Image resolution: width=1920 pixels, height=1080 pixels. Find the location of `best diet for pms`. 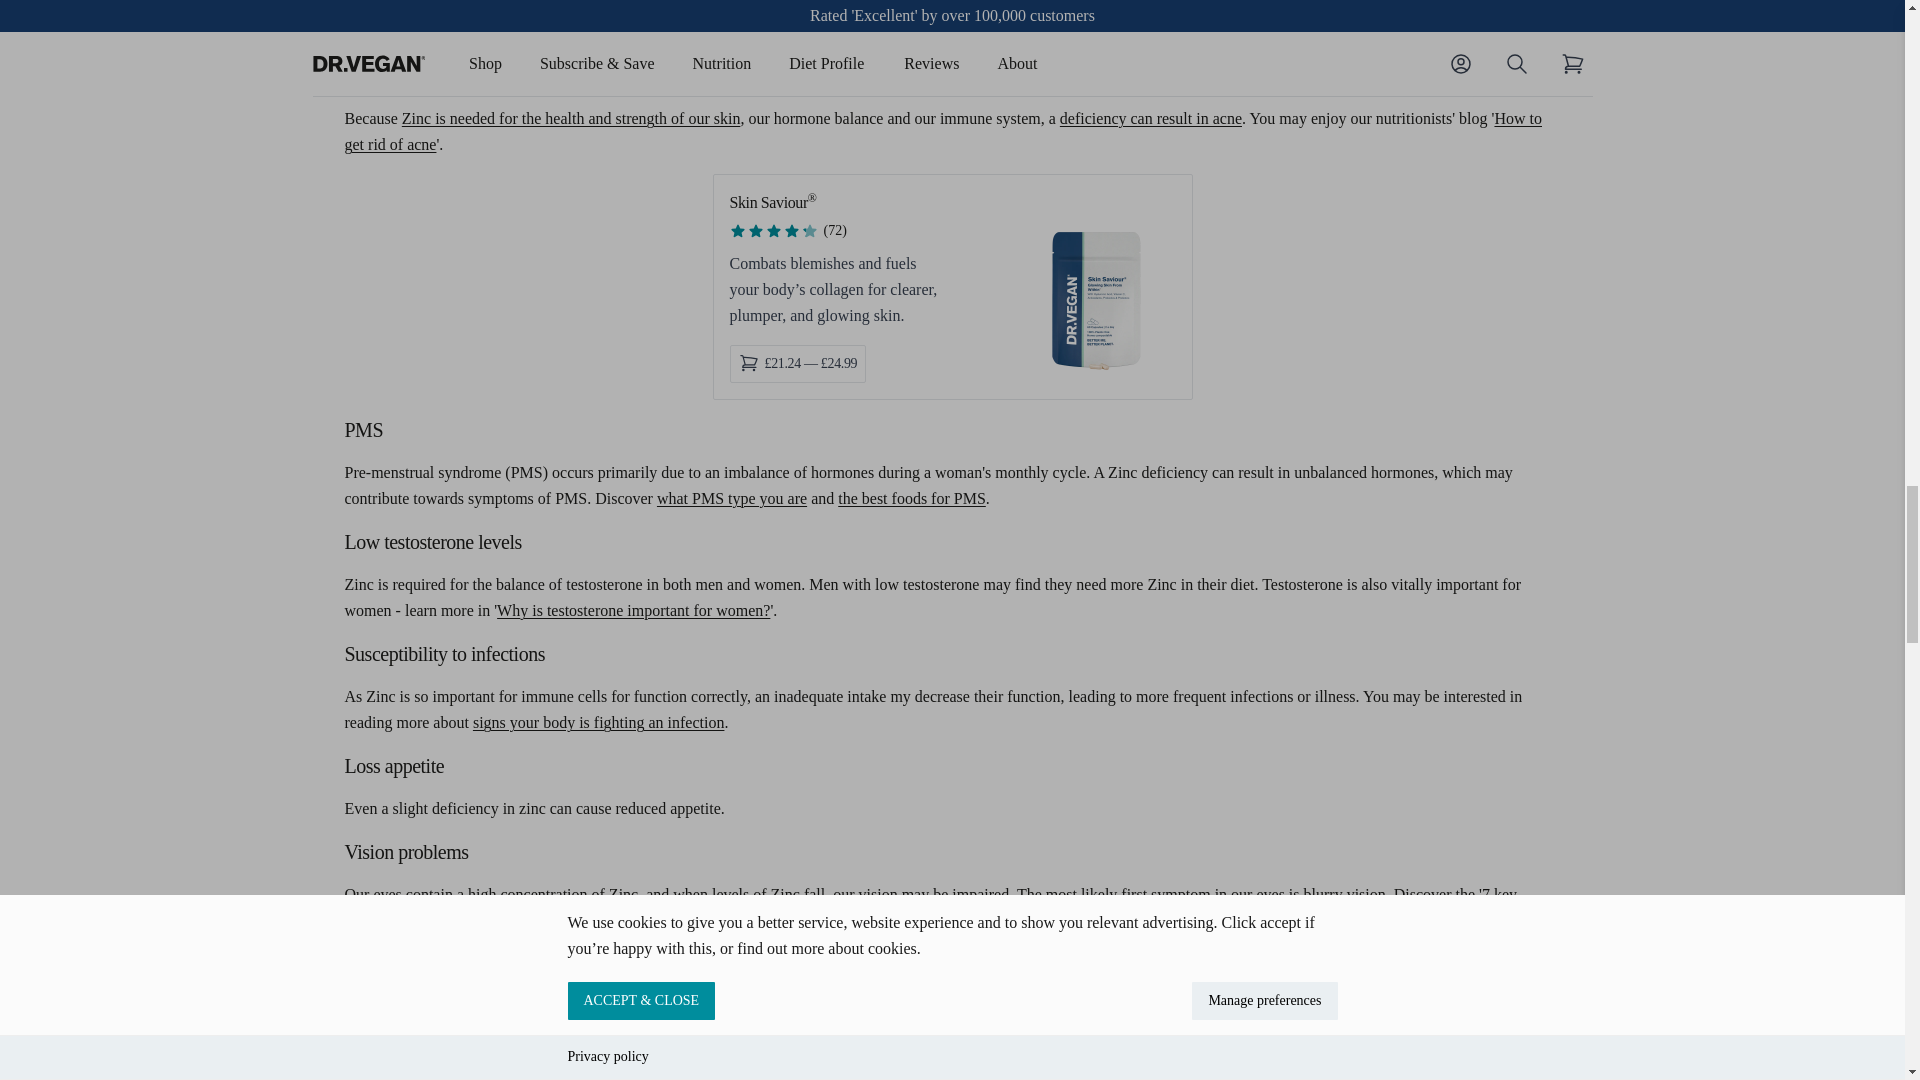

best diet for pms is located at coordinates (912, 498).